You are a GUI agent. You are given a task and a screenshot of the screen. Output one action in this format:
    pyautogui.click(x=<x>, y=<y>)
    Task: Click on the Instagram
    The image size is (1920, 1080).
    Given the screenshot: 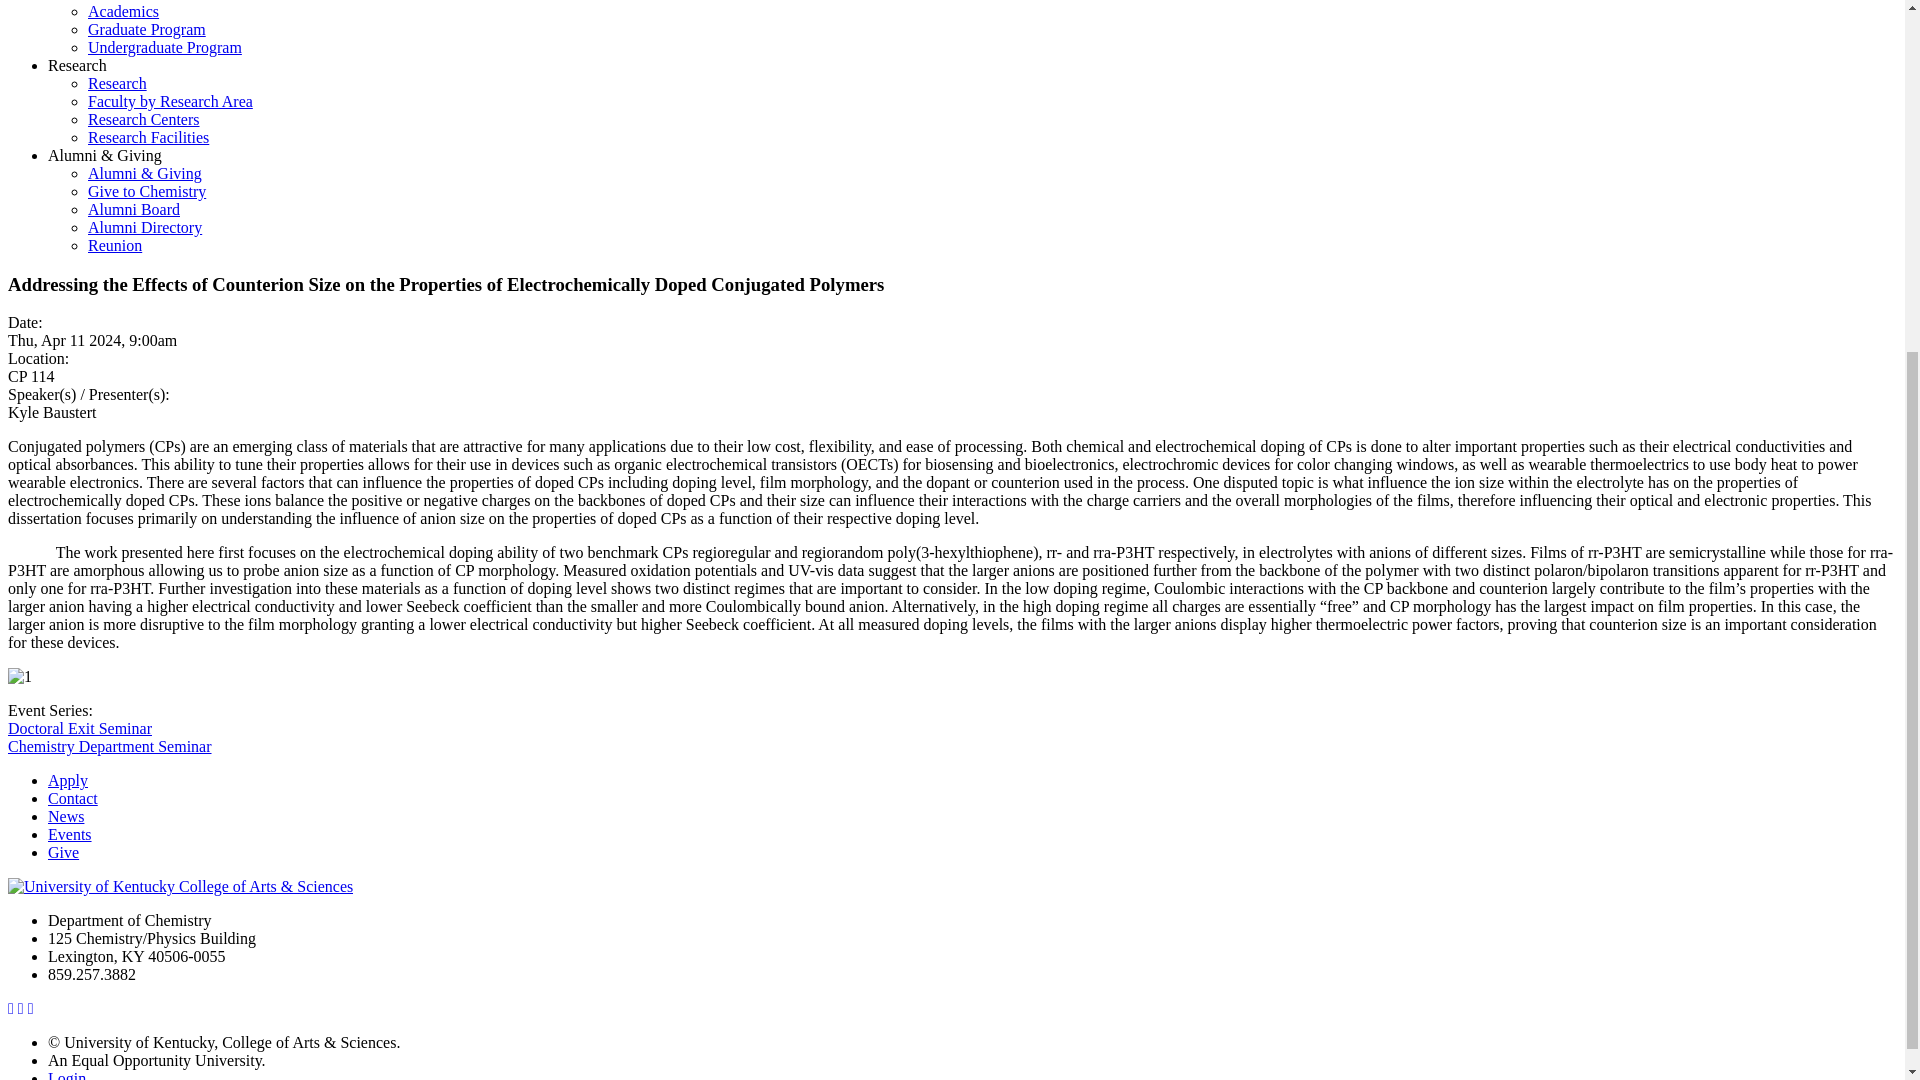 What is the action you would take?
    pyautogui.click(x=31, y=1008)
    